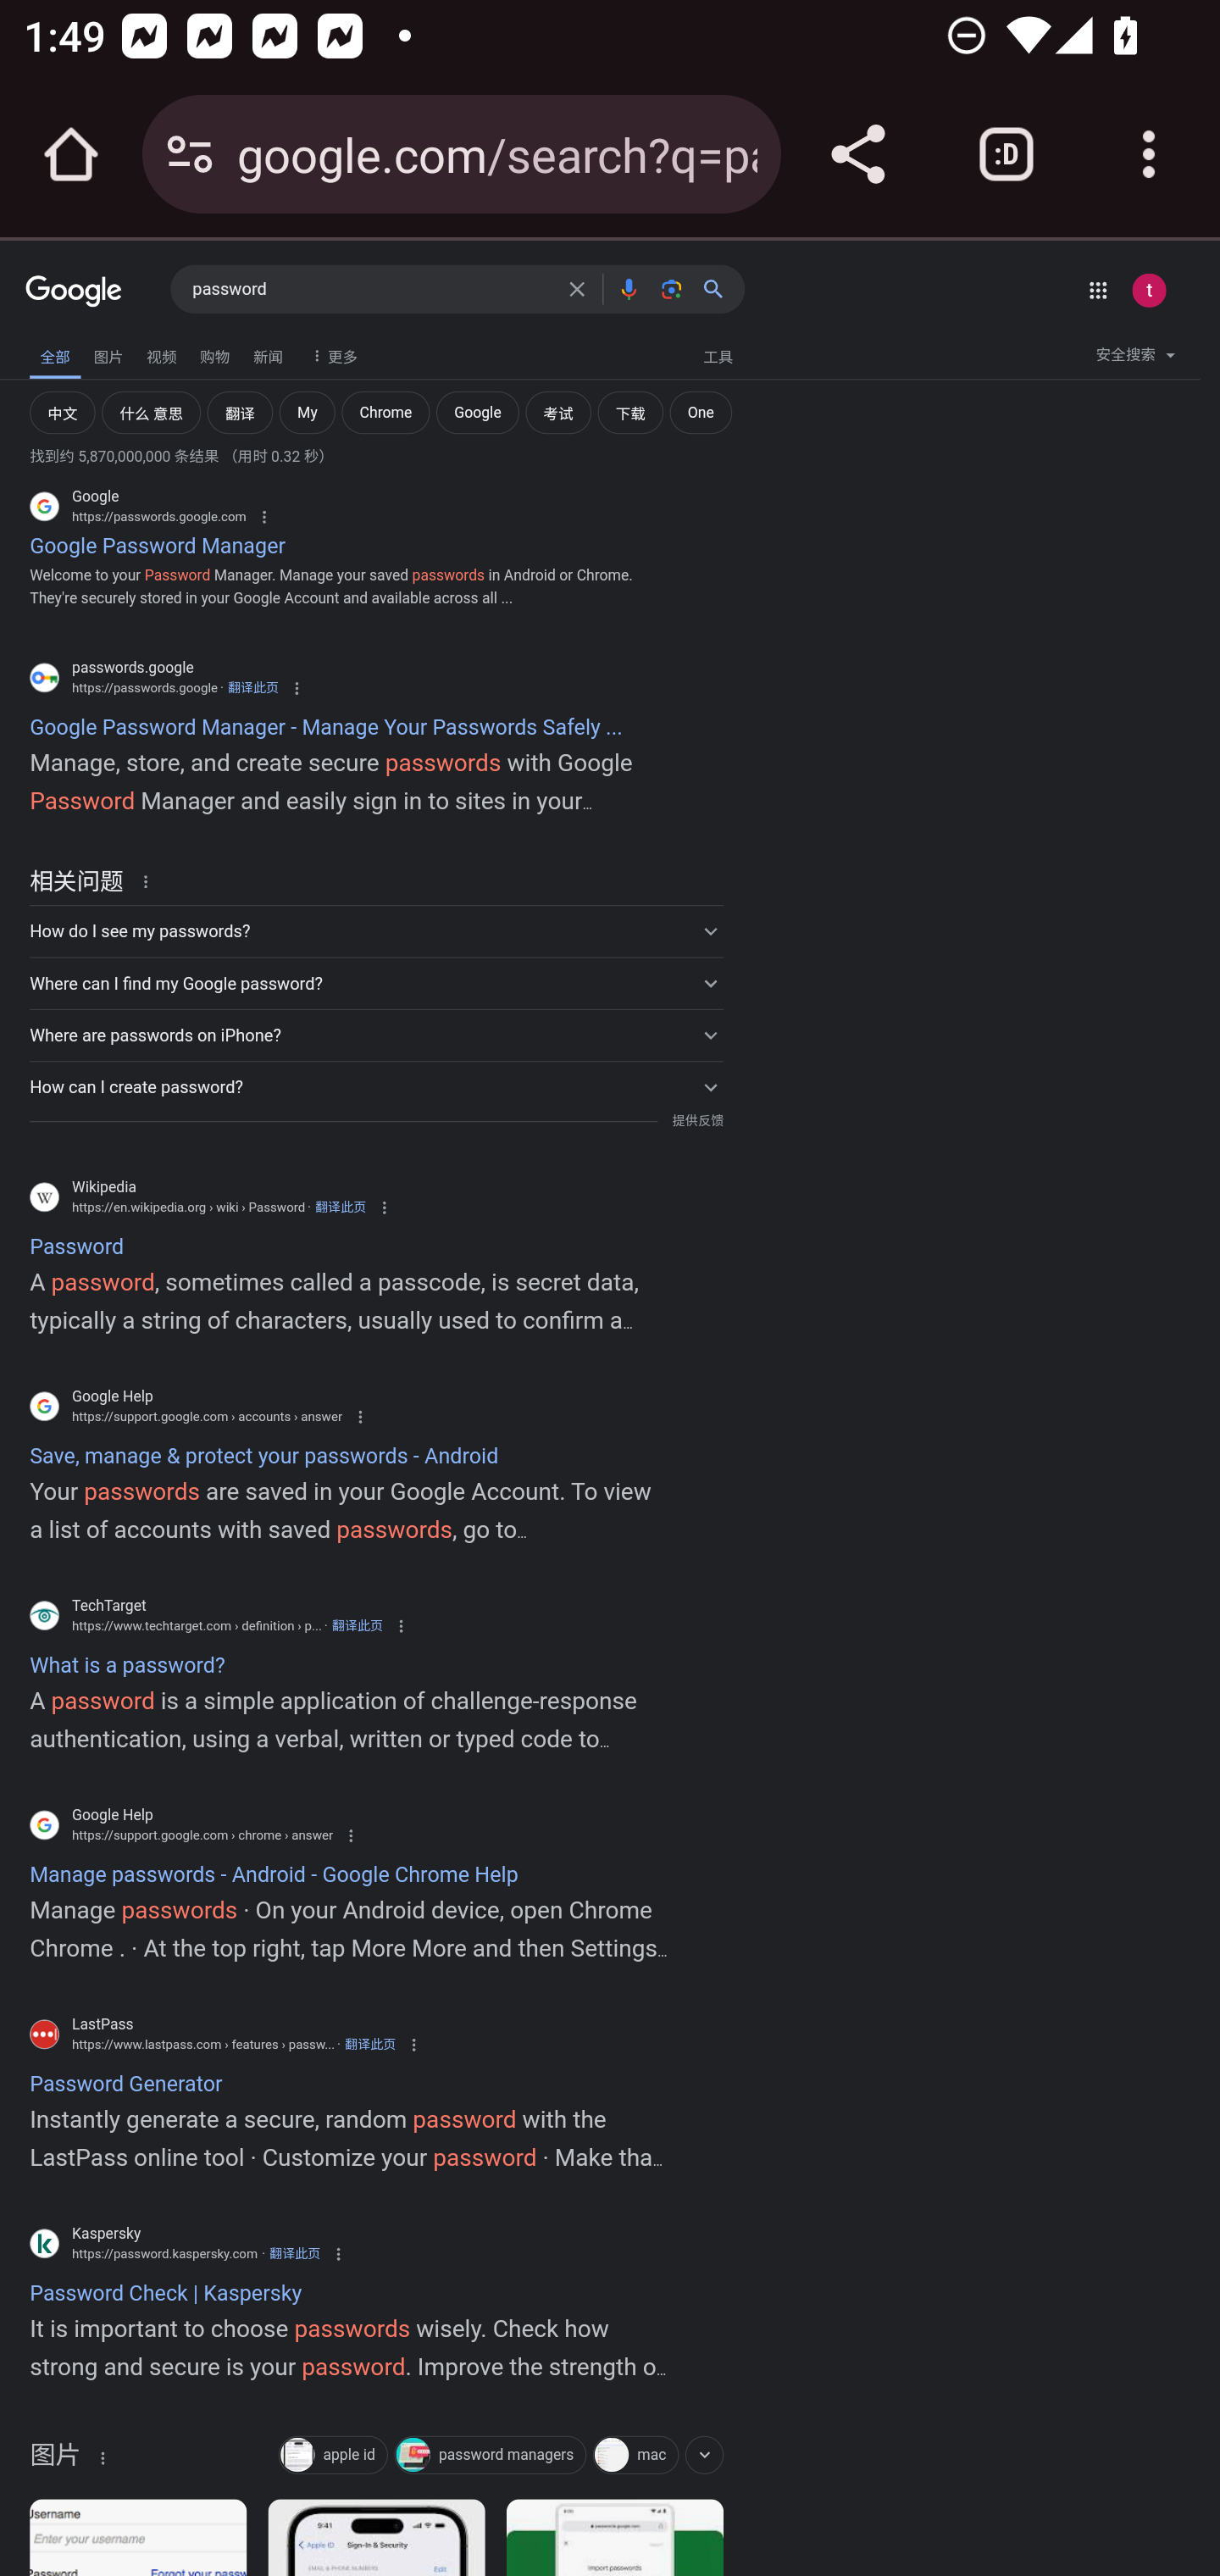  Describe the element at coordinates (478, 410) in the screenshot. I see `添加“Google” Google` at that location.